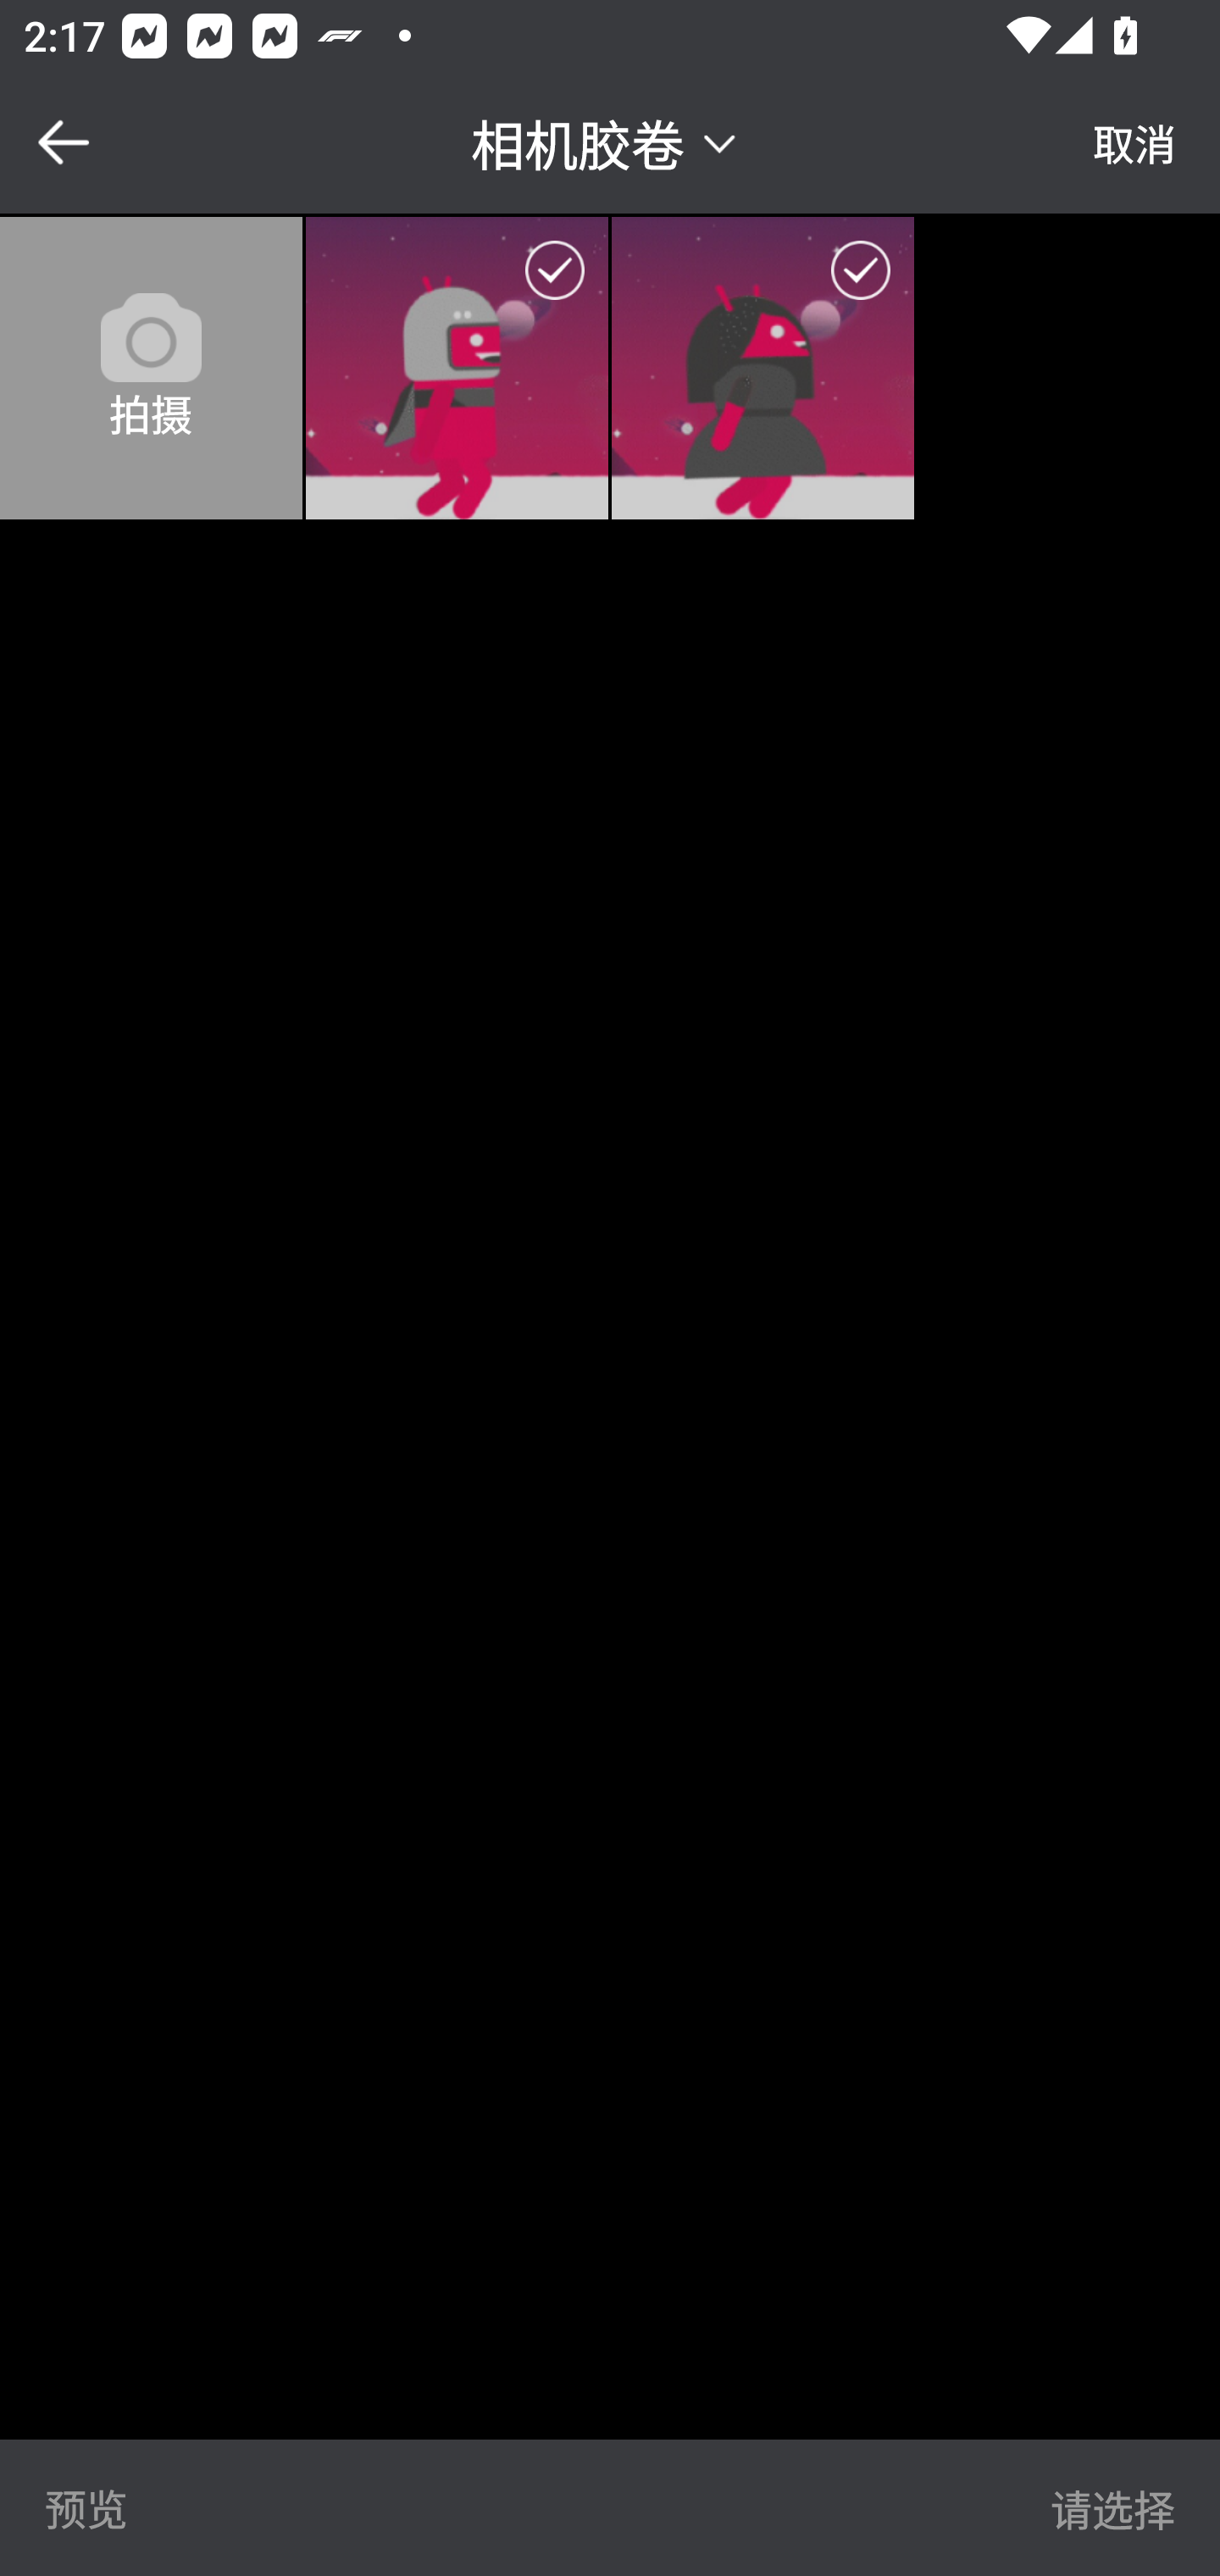 This screenshot has width=1220, height=2576. I want to click on 相机胶卷, so click(608, 141).